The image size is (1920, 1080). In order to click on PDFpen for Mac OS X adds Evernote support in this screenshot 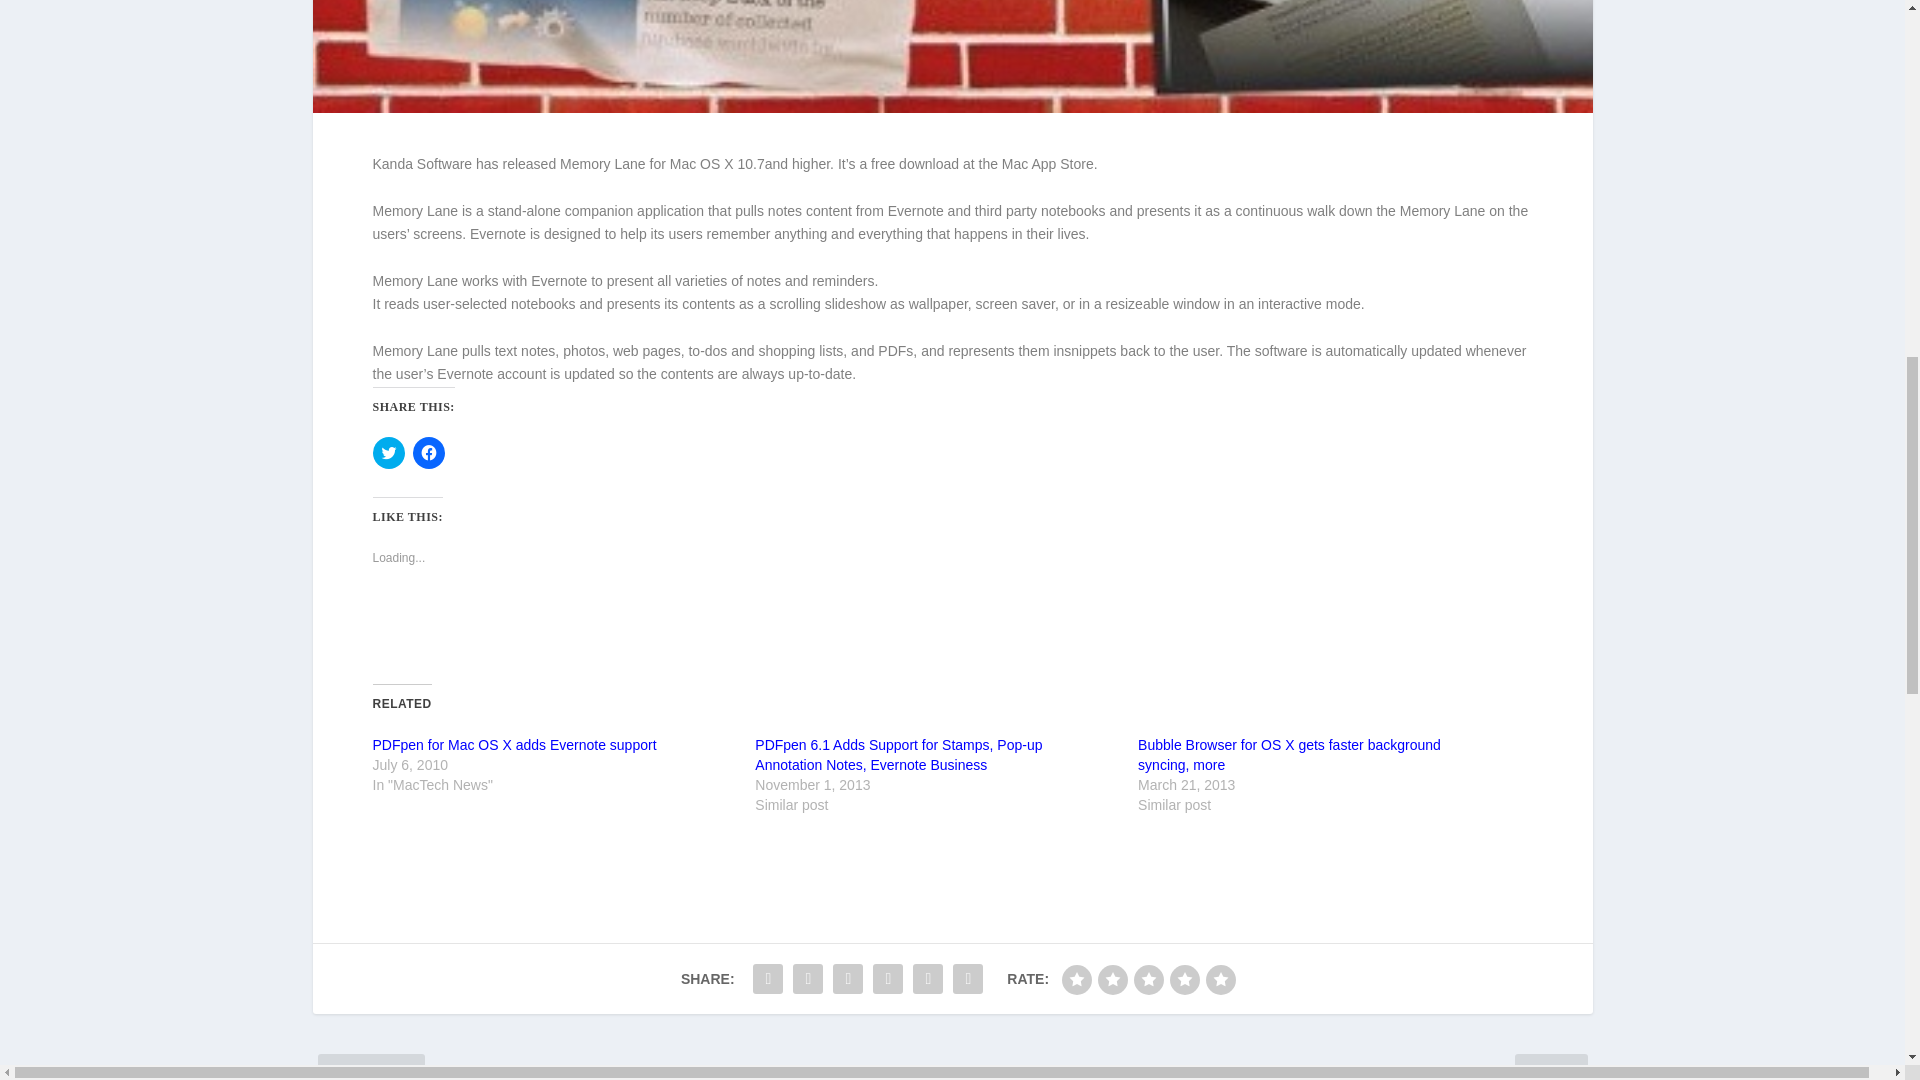, I will do `click(514, 744)`.